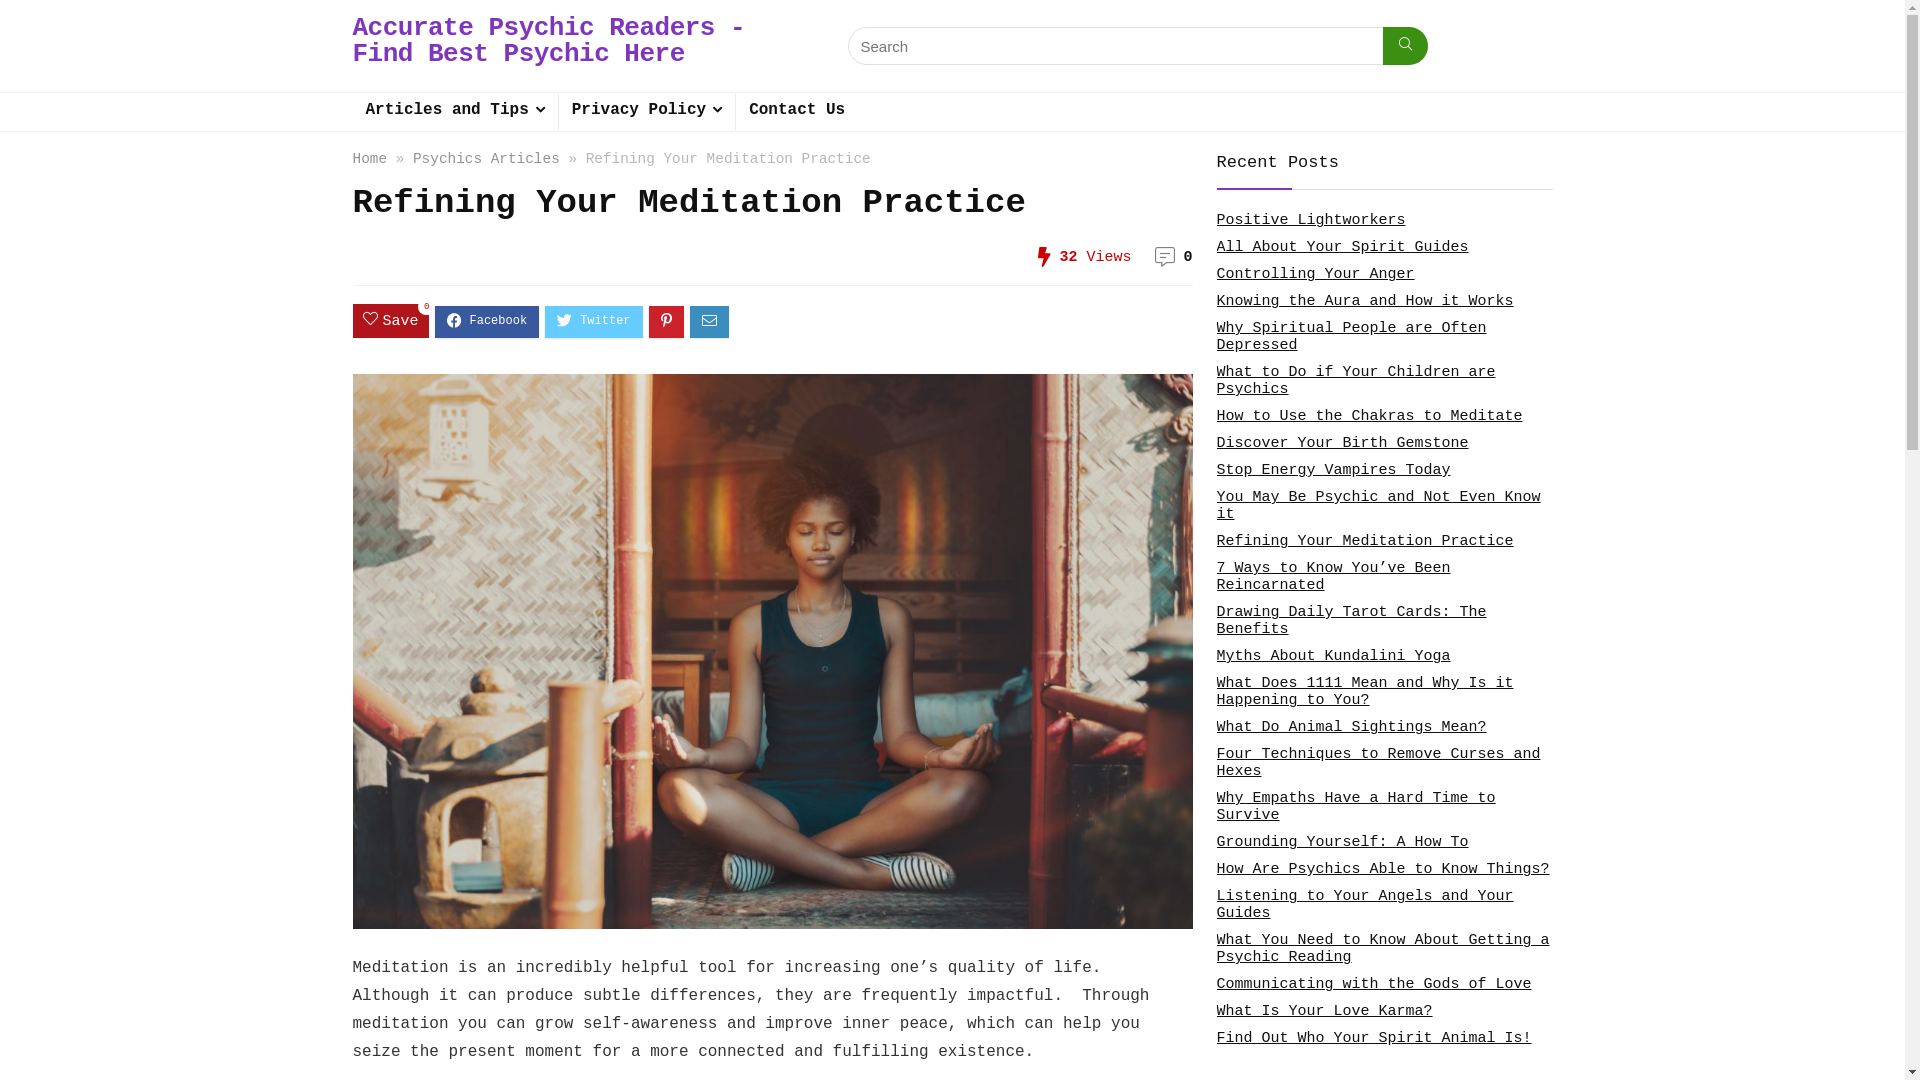 Image resolution: width=1920 pixels, height=1080 pixels. What do you see at coordinates (1342, 248) in the screenshot?
I see `All About Your Spirit Guides` at bounding box center [1342, 248].